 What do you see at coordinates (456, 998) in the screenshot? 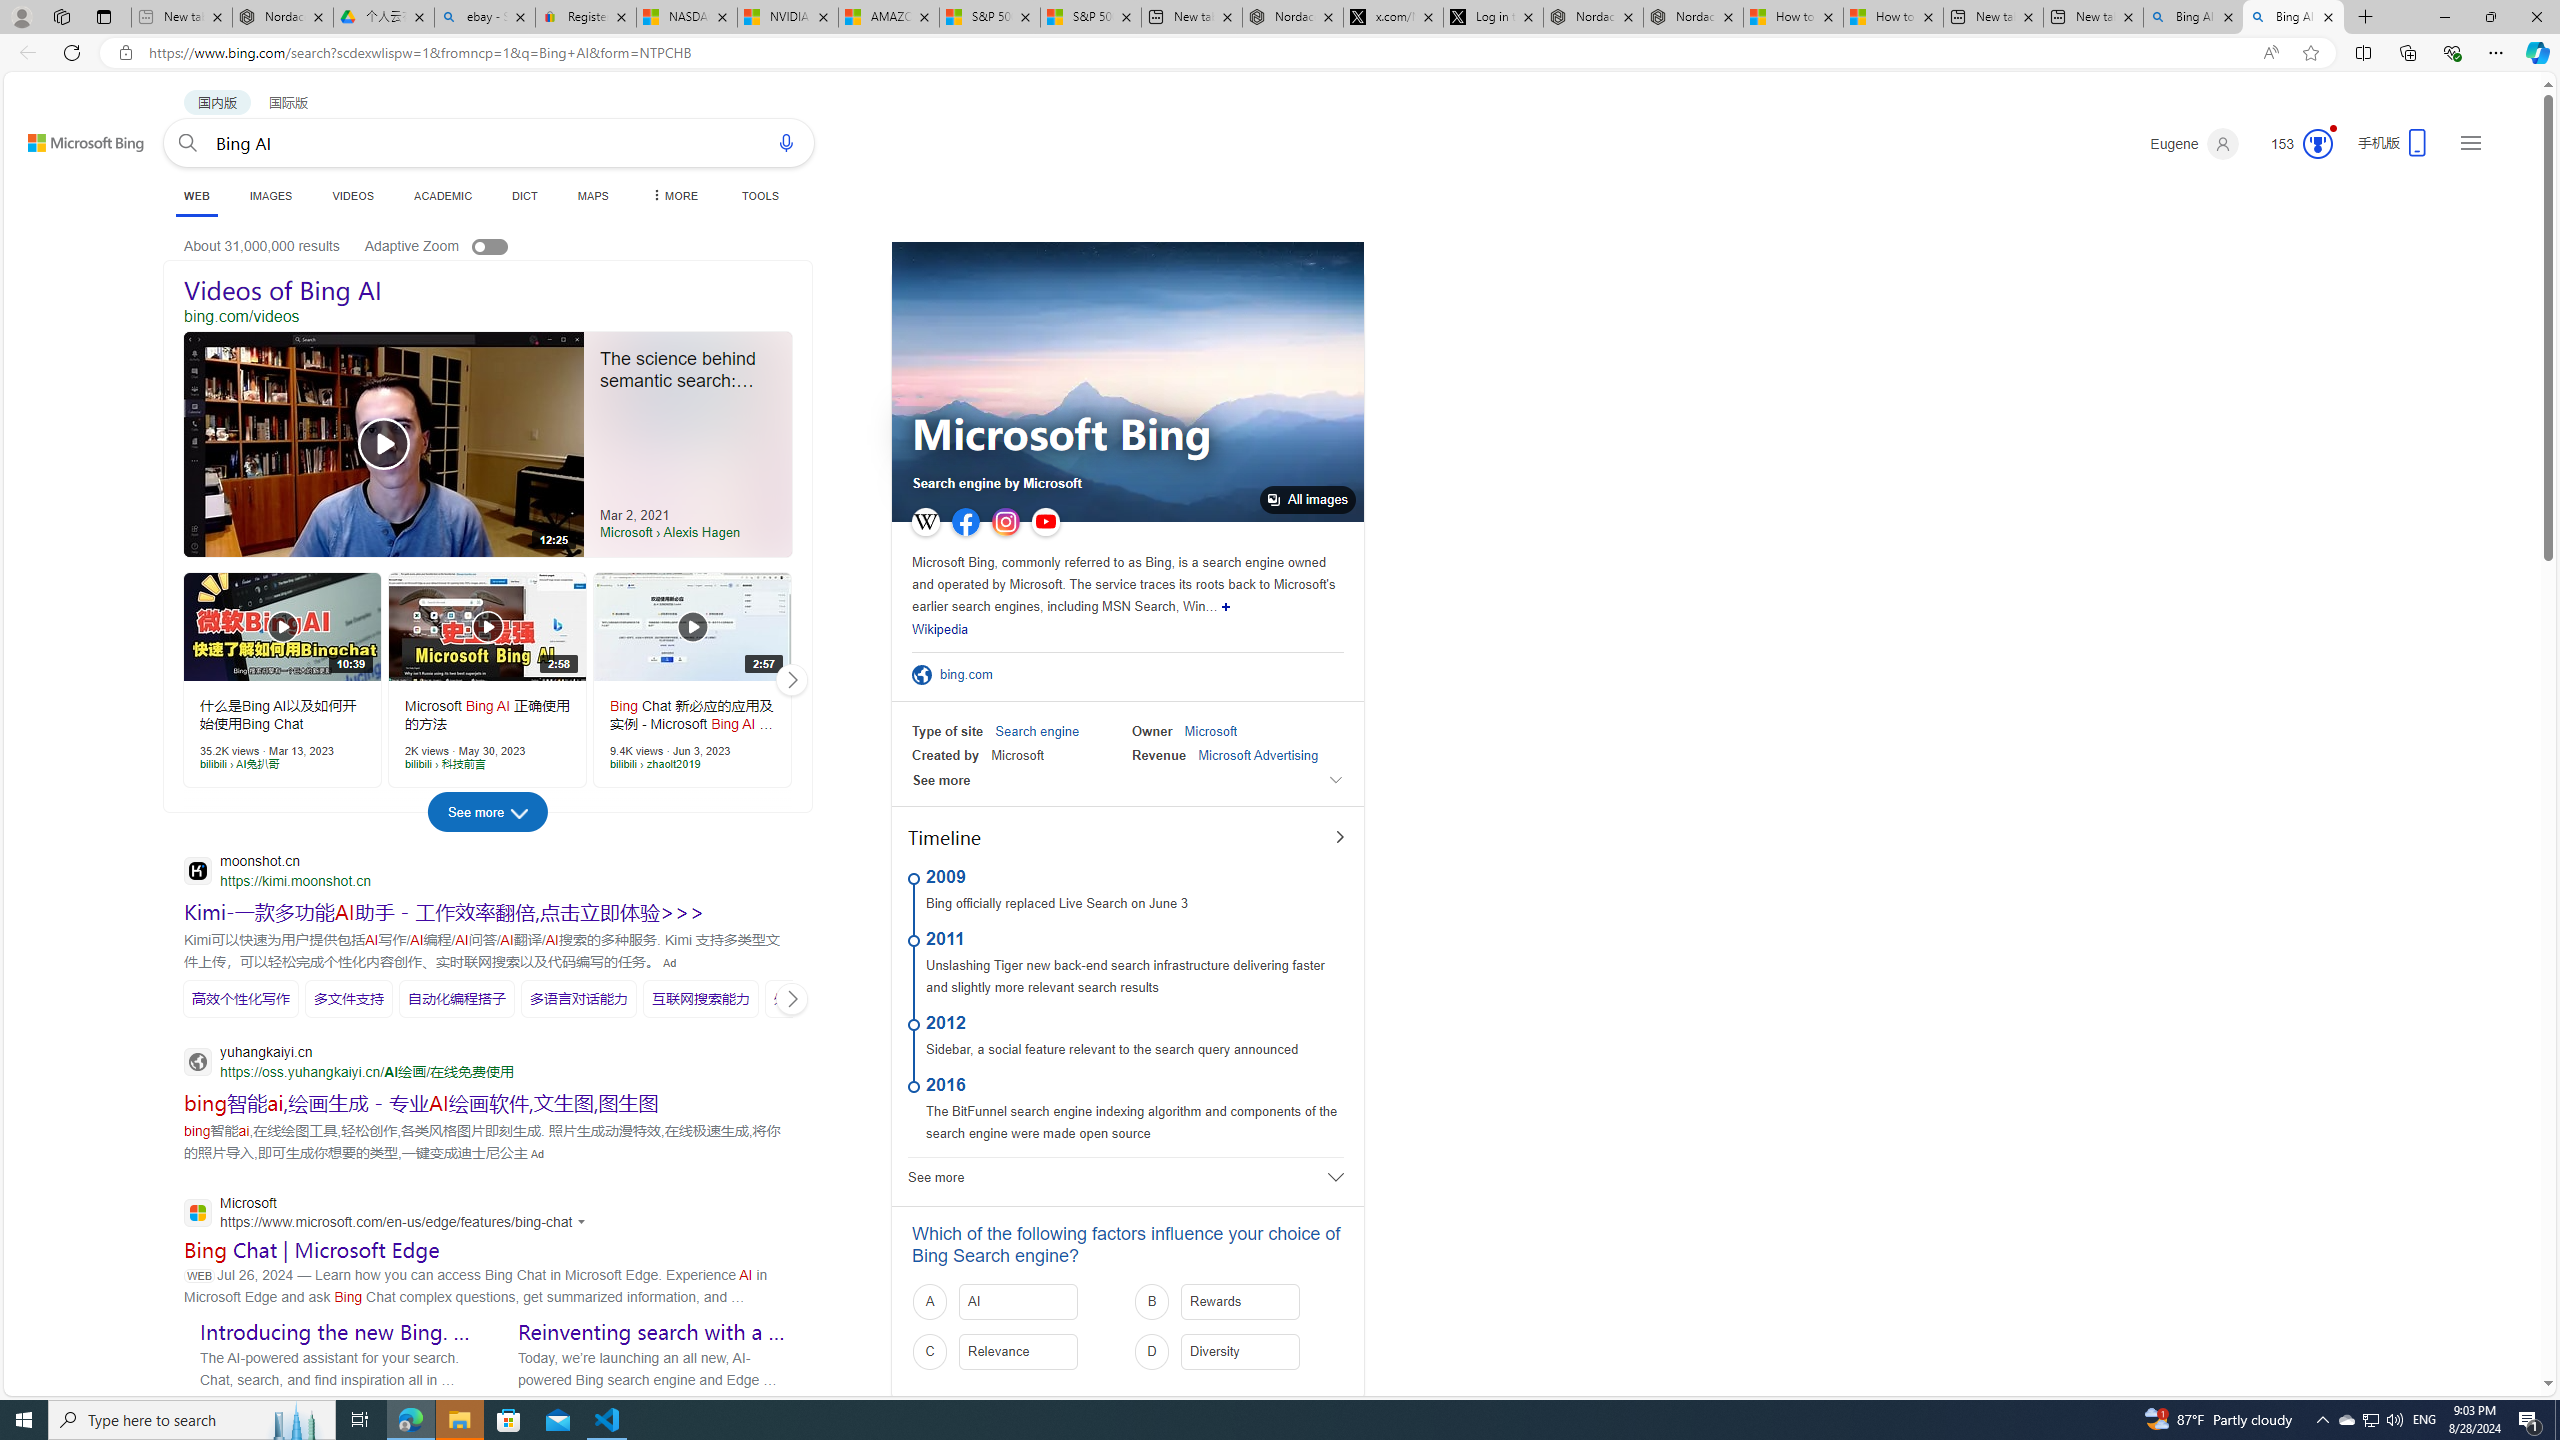
I see `SERP,5716` at bounding box center [456, 998].